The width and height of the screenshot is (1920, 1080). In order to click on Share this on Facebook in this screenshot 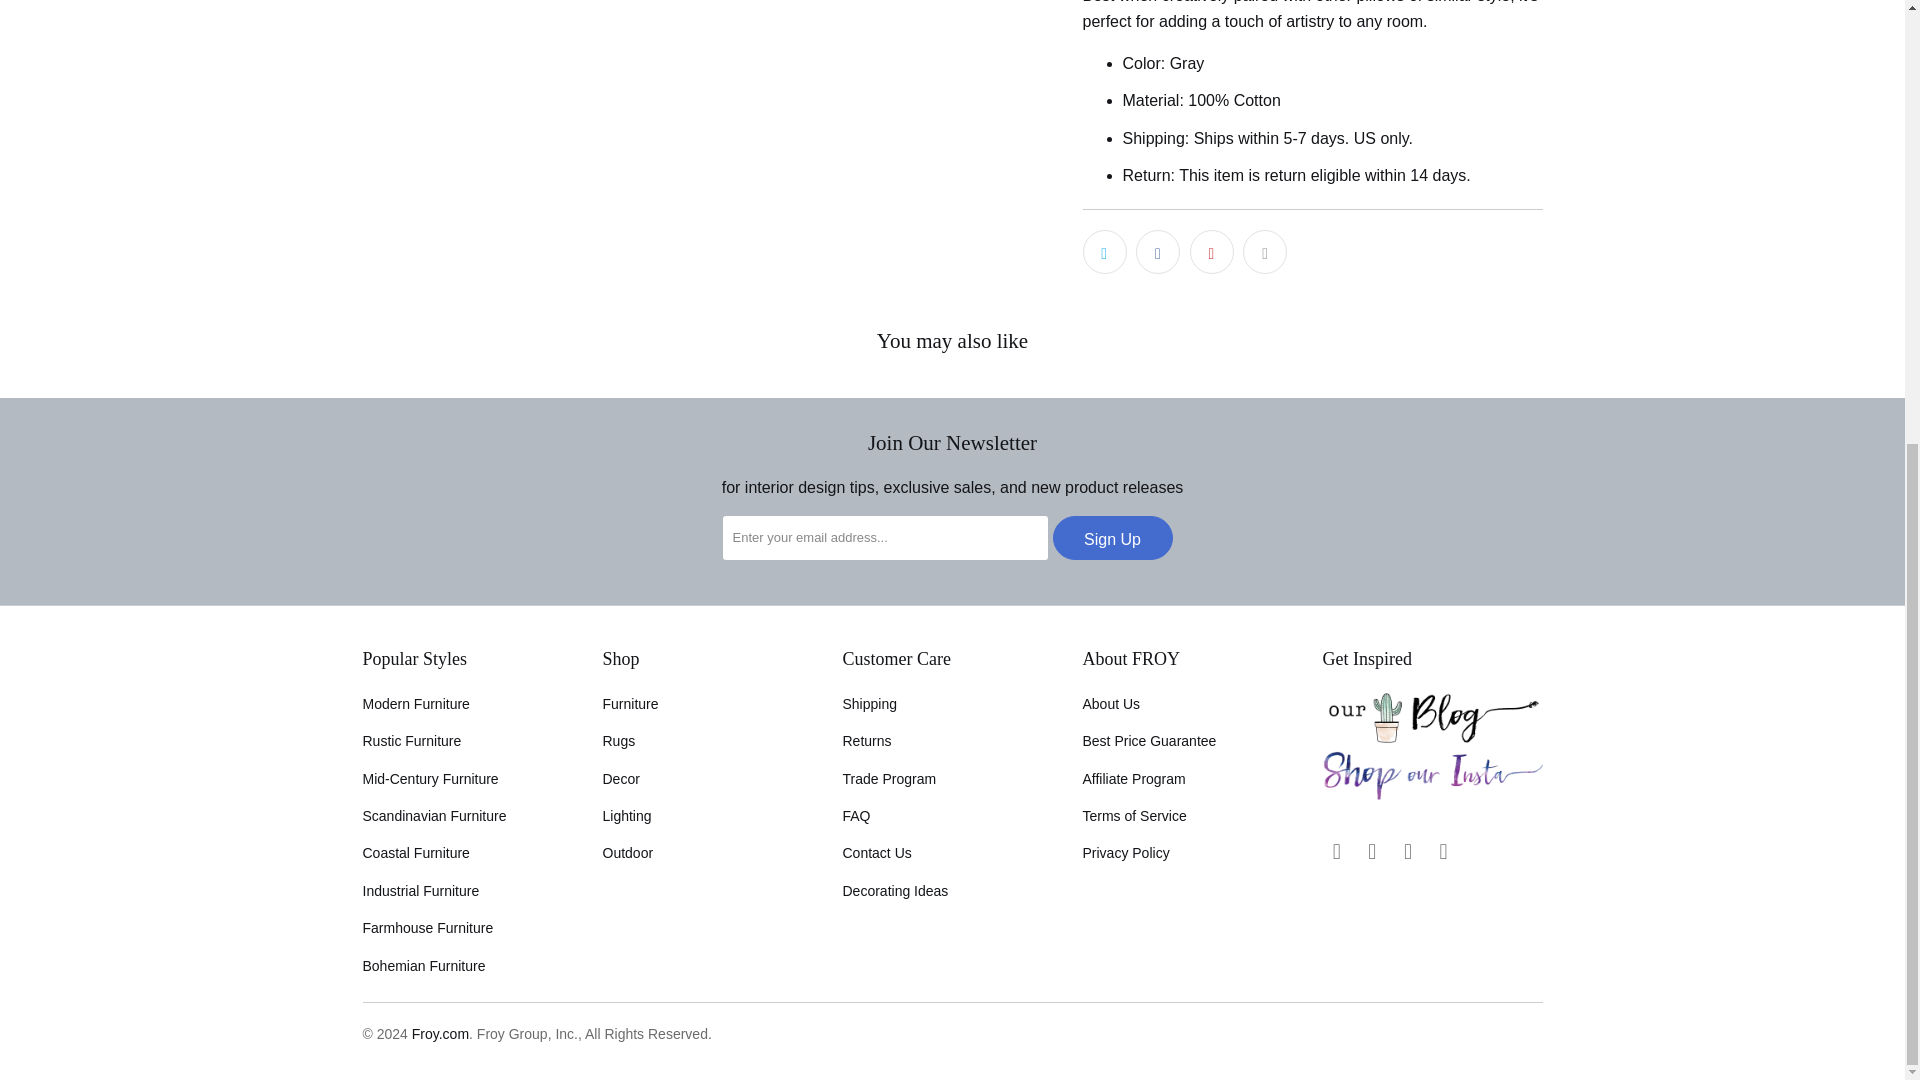, I will do `click(1158, 252)`.